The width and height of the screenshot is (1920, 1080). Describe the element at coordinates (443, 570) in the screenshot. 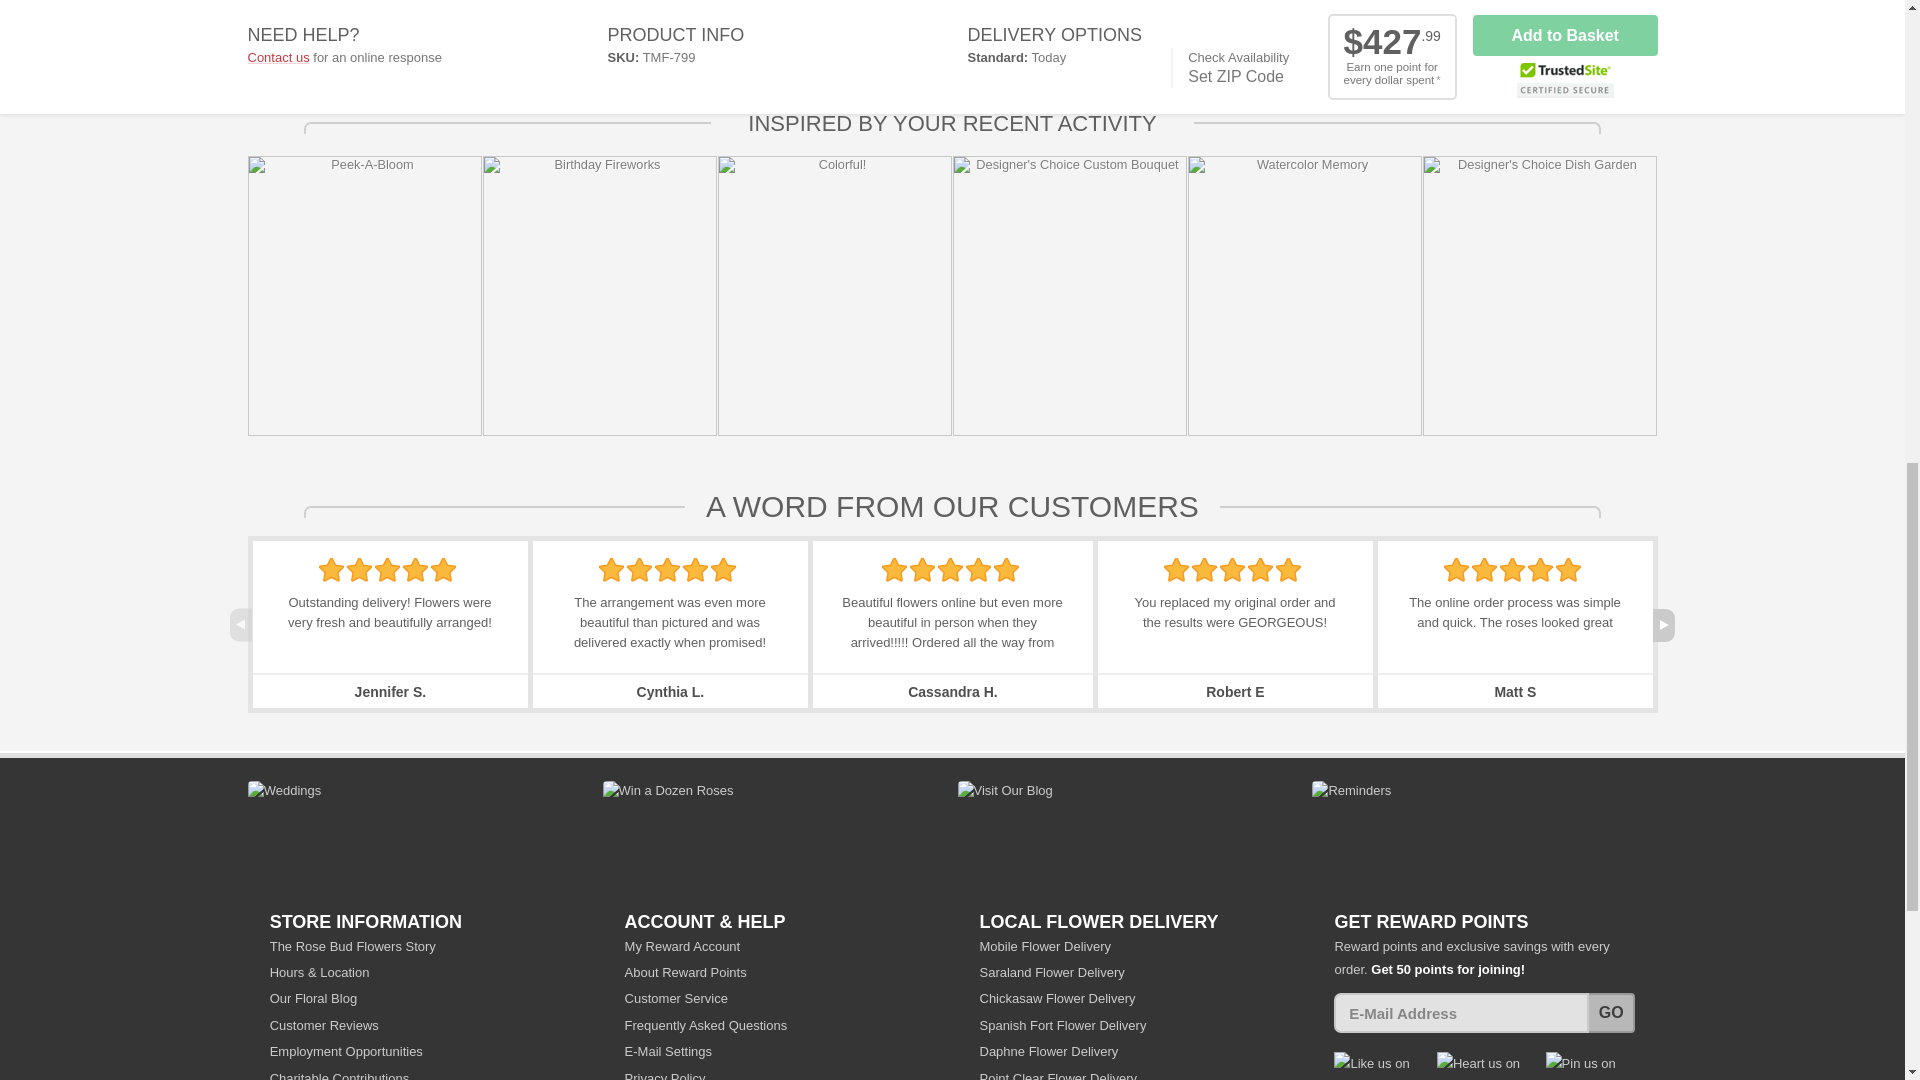

I see `Full Star` at that location.